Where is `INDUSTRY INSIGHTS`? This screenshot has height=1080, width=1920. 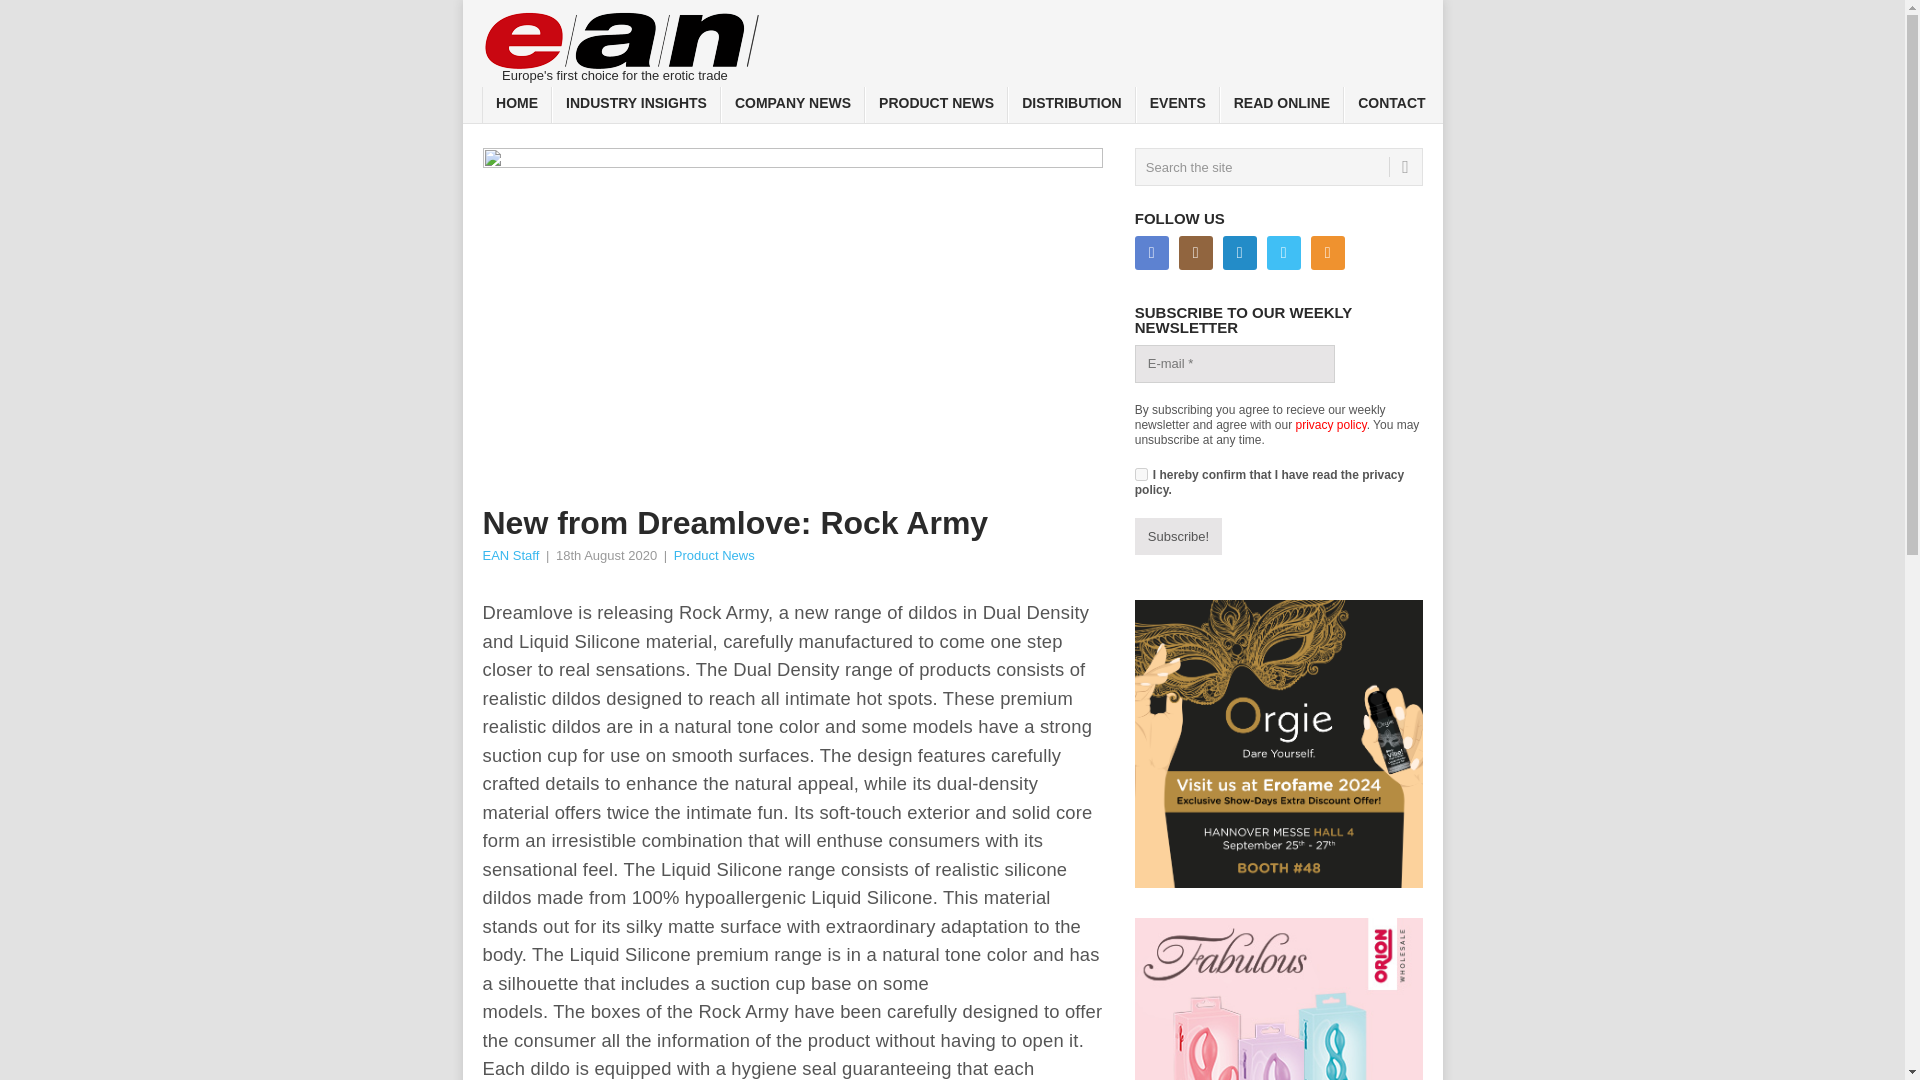 INDUSTRY INSIGHTS is located at coordinates (636, 106).